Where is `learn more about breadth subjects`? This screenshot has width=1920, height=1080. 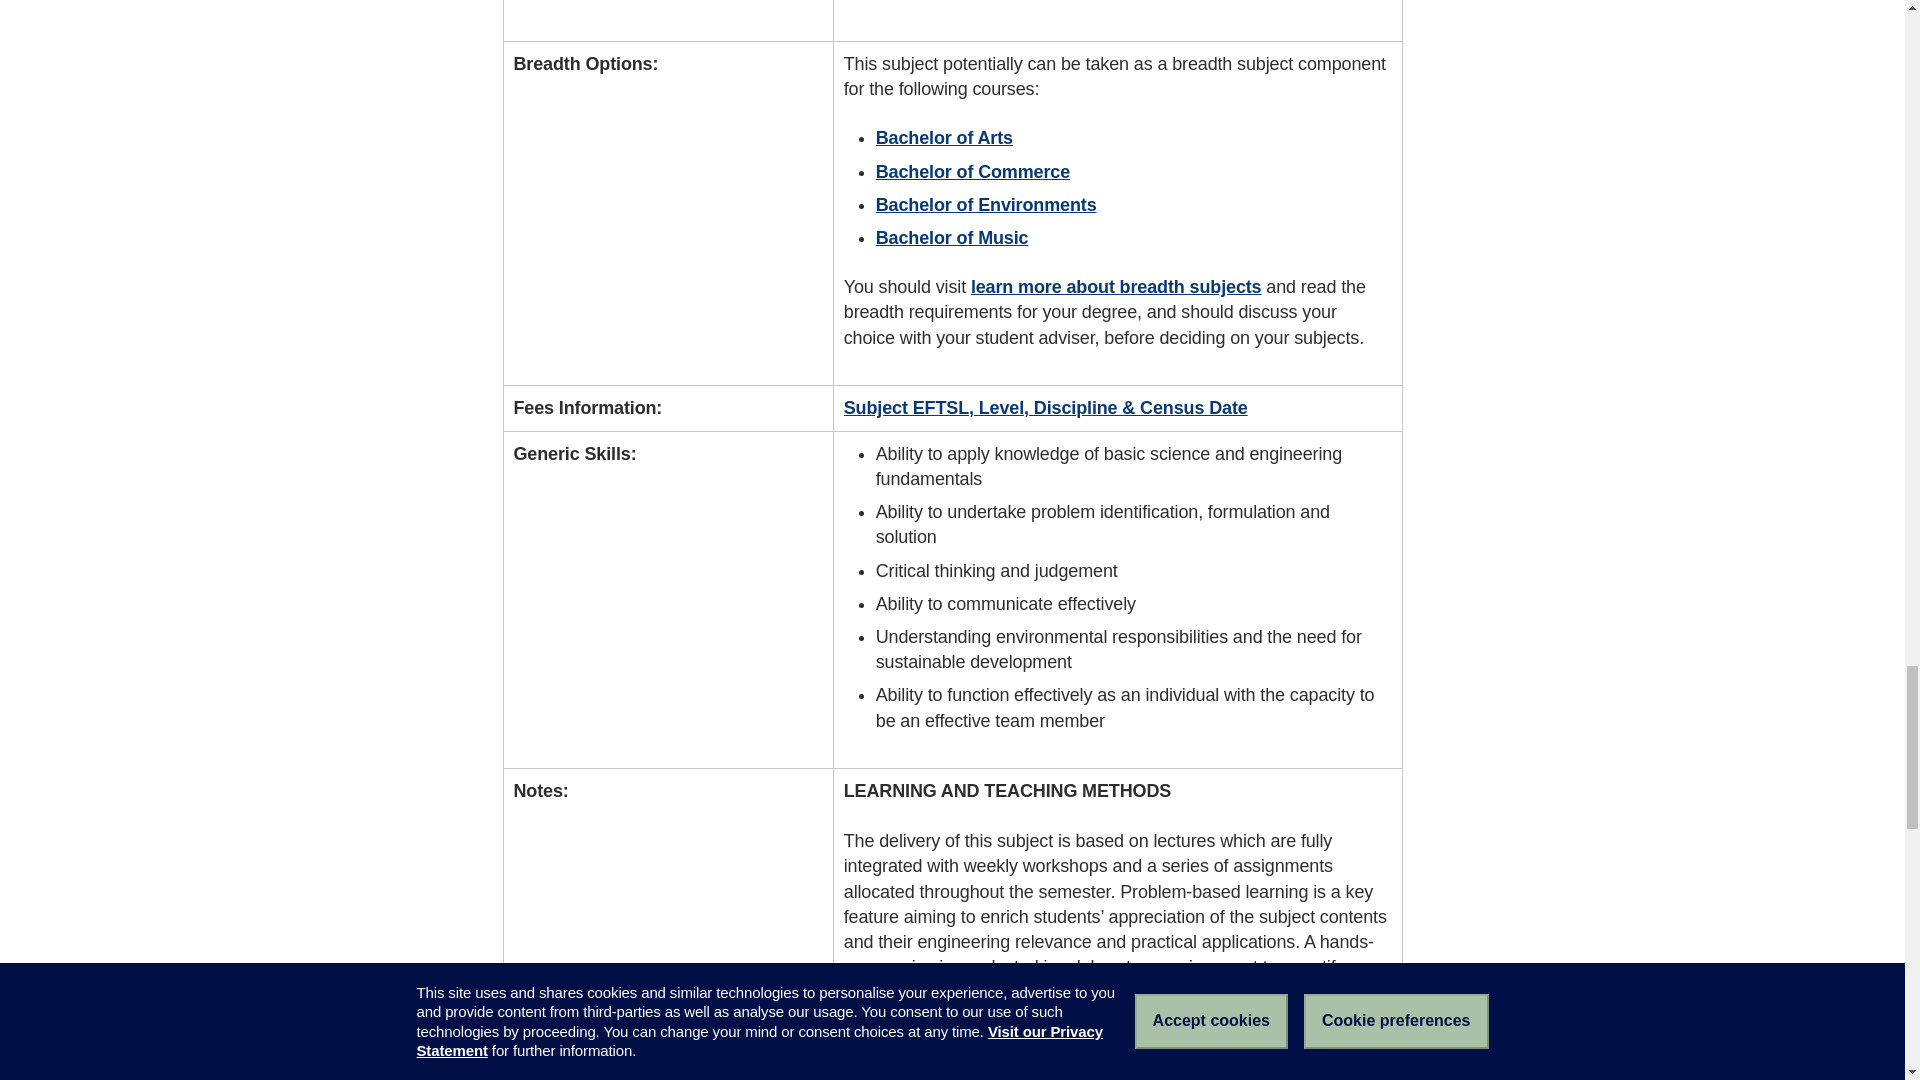
learn more about breadth subjects is located at coordinates (1116, 286).